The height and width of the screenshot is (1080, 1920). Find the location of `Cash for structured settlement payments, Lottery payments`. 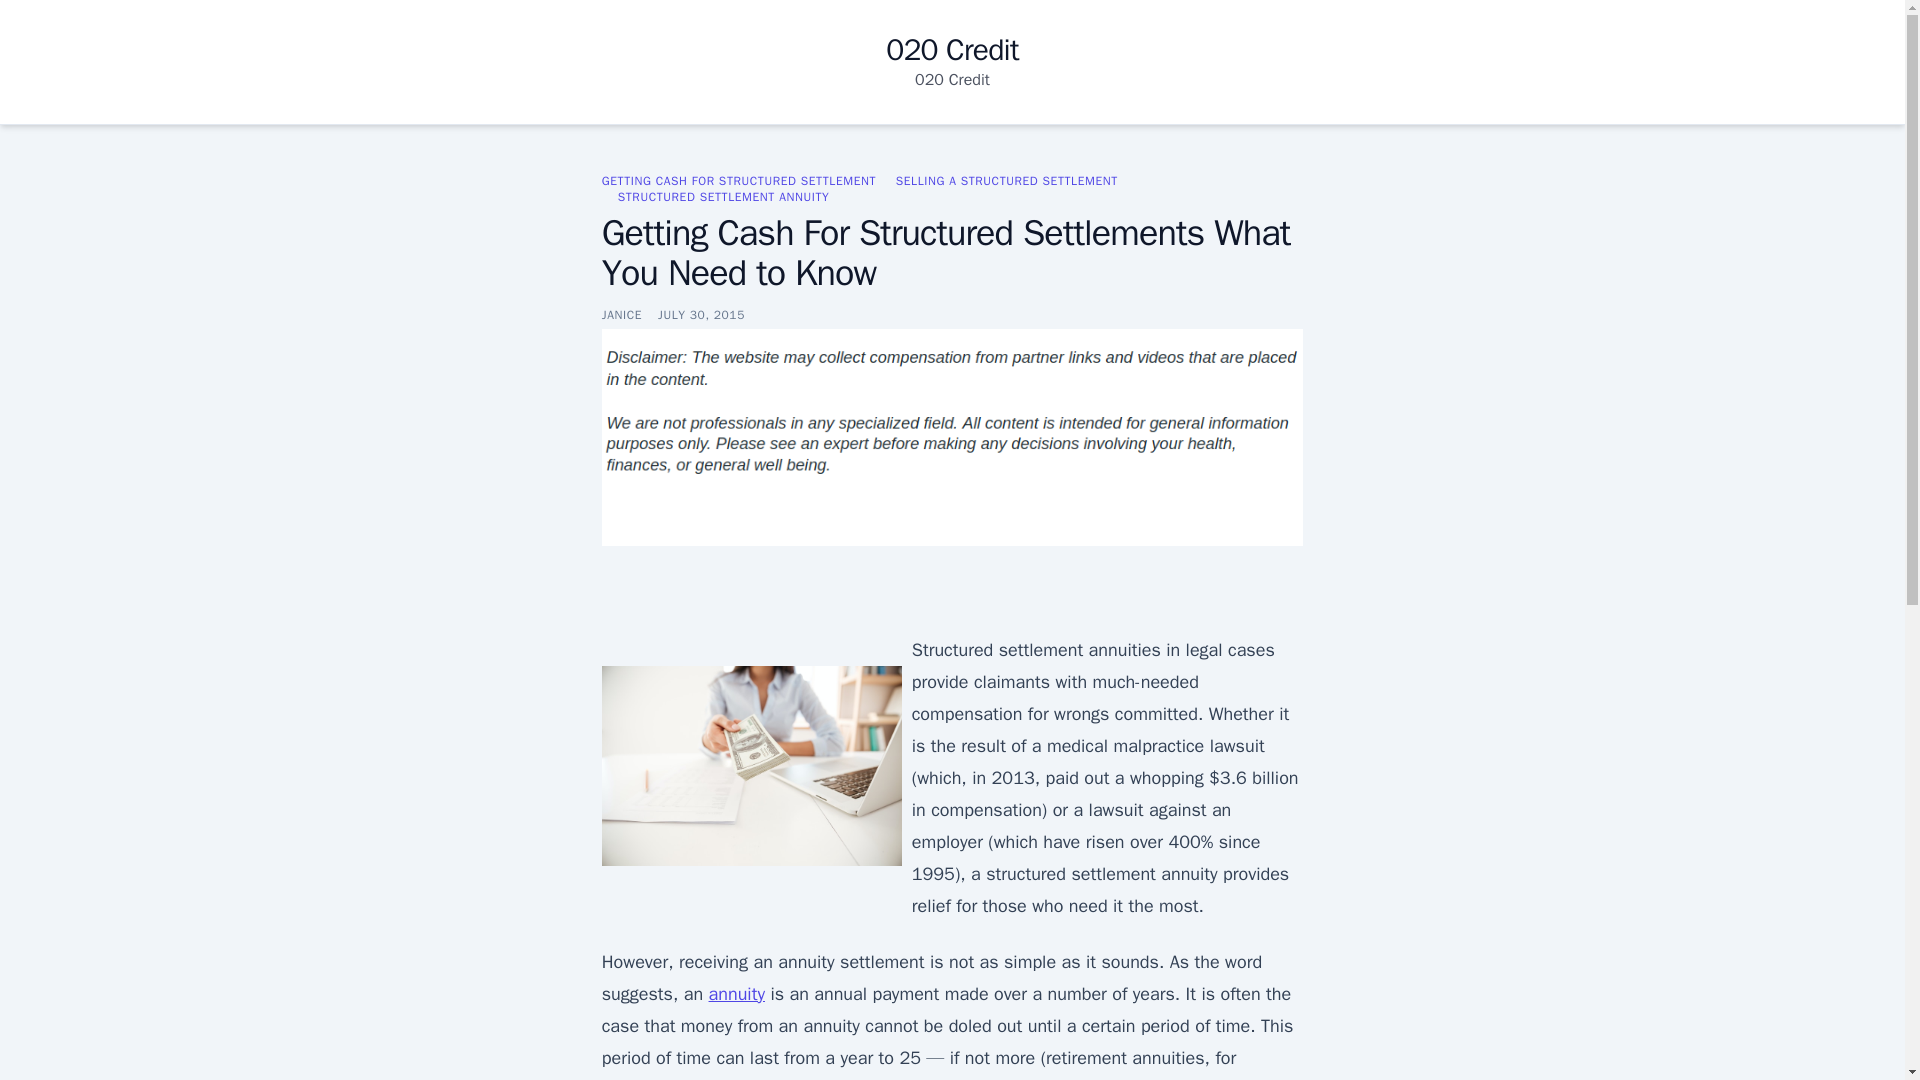

Cash for structured settlement payments, Lottery payments is located at coordinates (736, 994).